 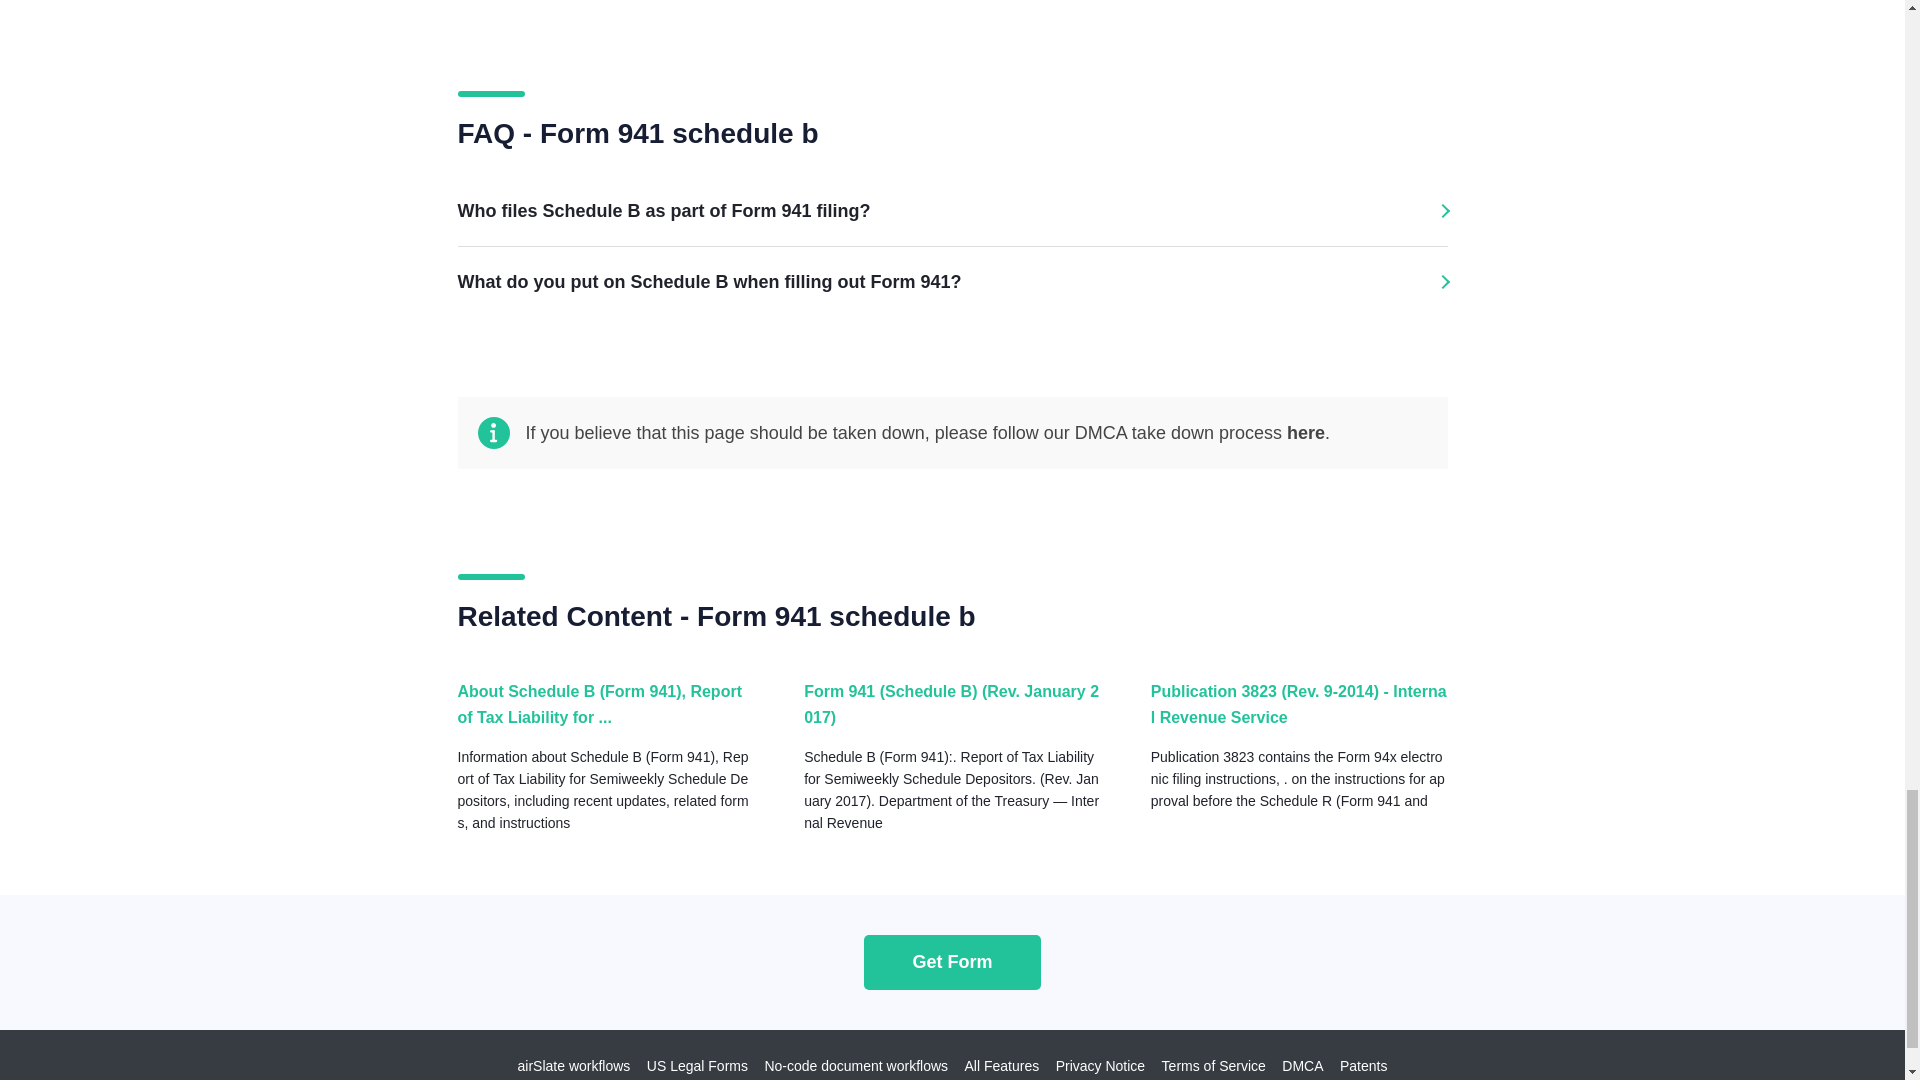 I want to click on US Legal Forms, so click(x=698, y=1066).